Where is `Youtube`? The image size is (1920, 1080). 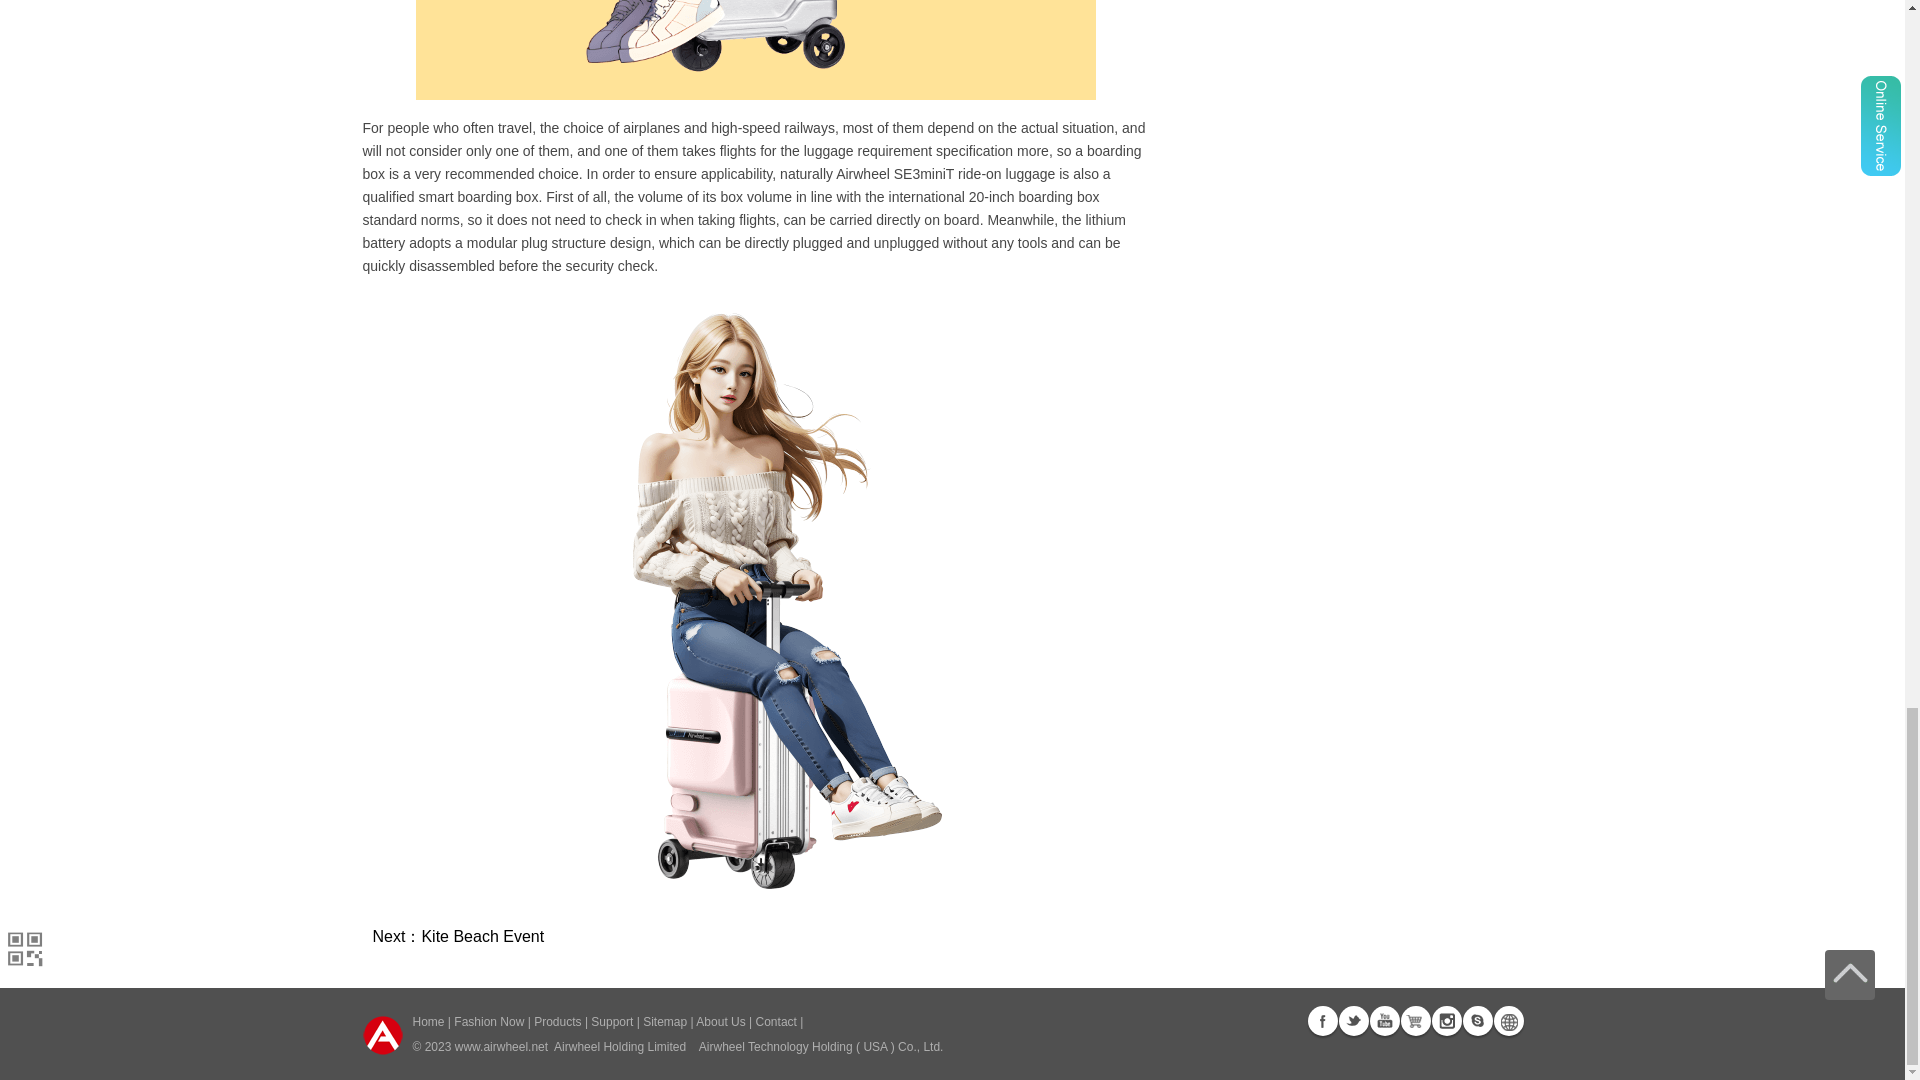 Youtube is located at coordinates (1384, 1020).